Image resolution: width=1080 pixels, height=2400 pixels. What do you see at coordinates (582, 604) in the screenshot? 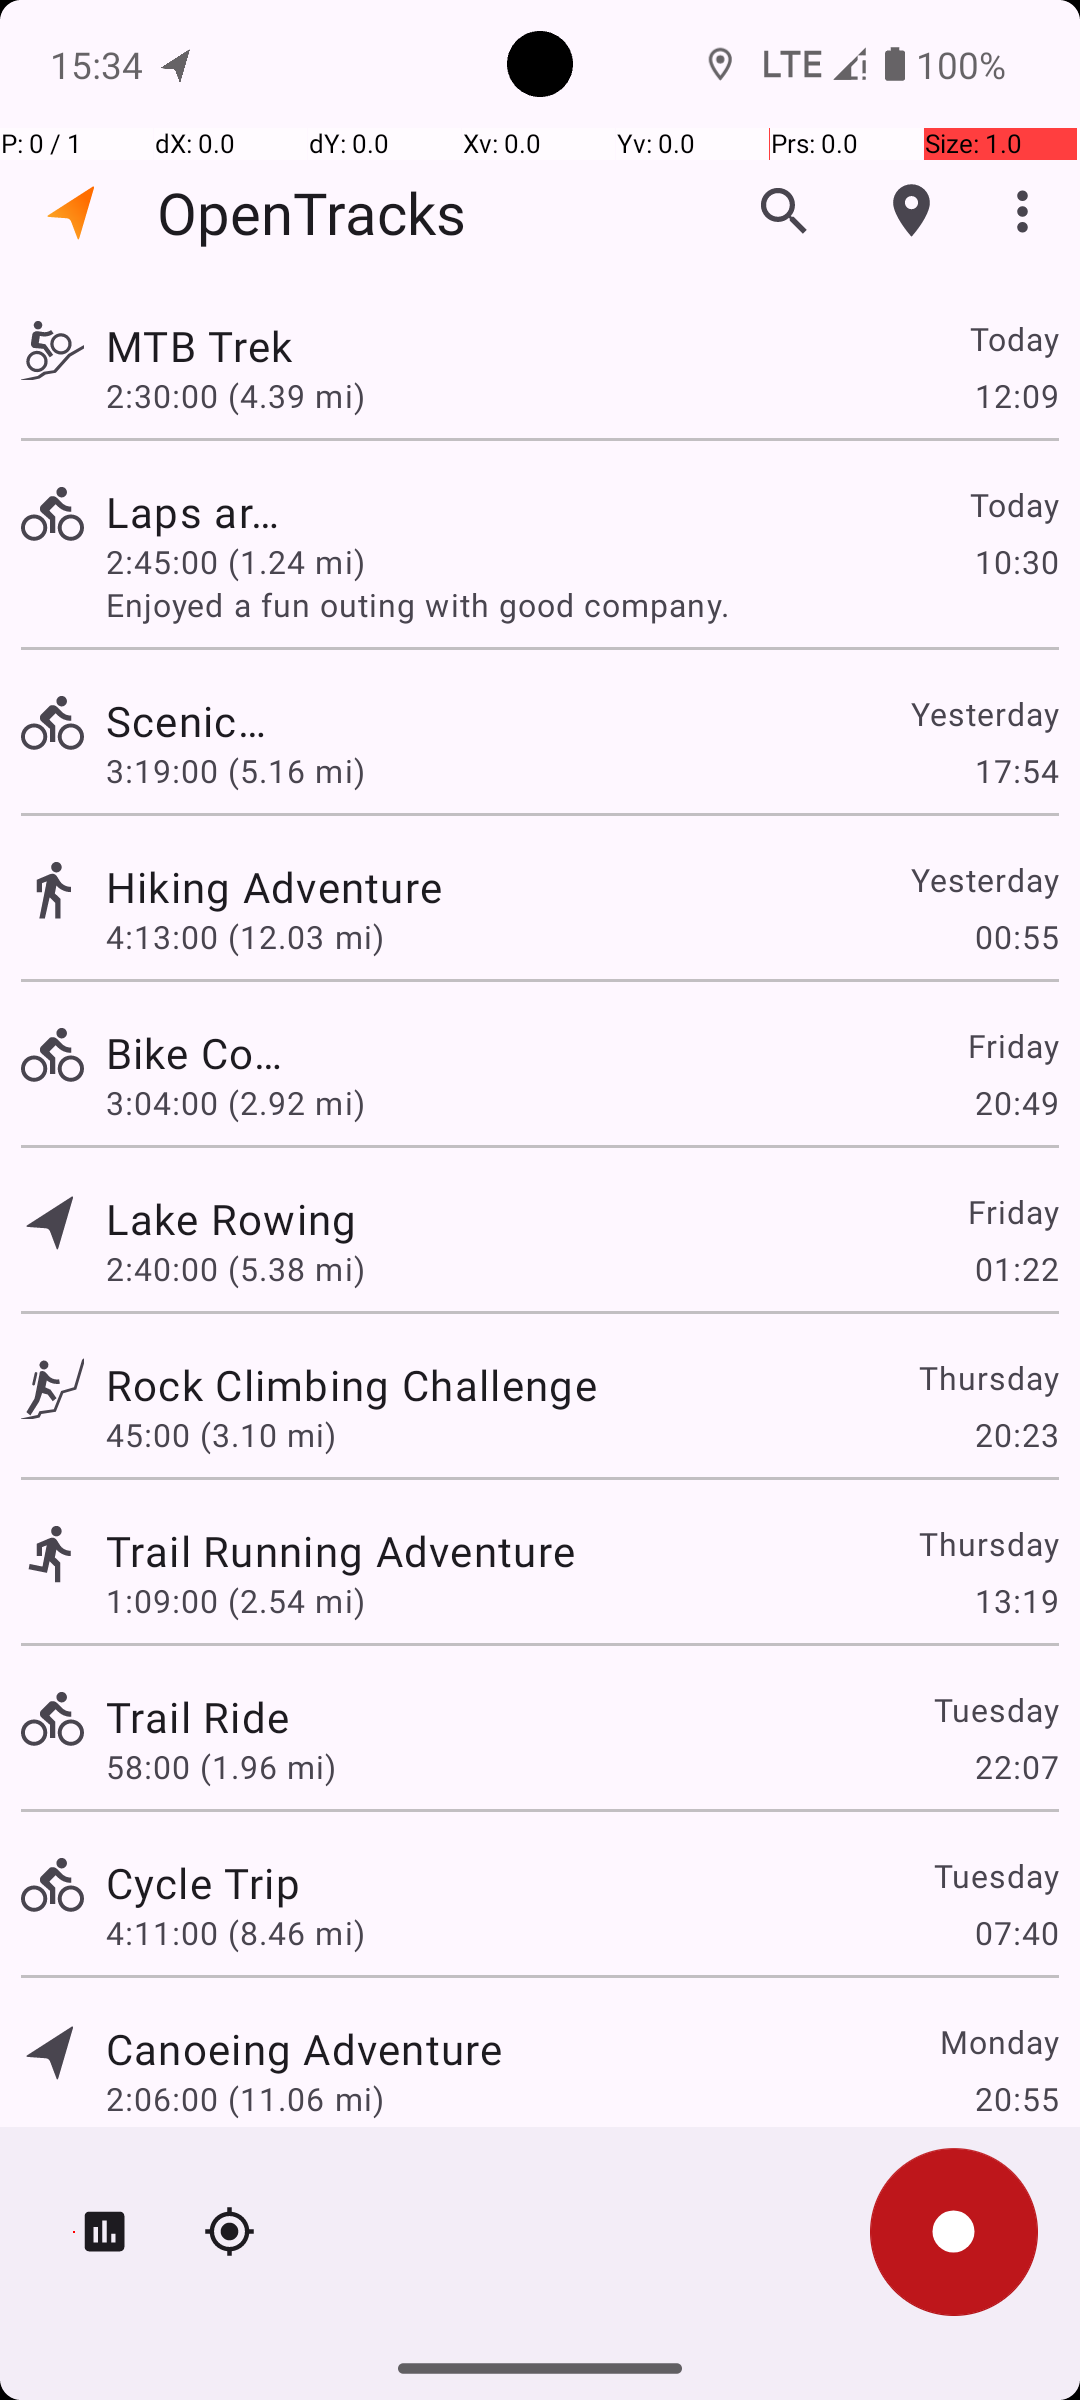
I see `Enjoyed a fun outing with good company.` at bounding box center [582, 604].